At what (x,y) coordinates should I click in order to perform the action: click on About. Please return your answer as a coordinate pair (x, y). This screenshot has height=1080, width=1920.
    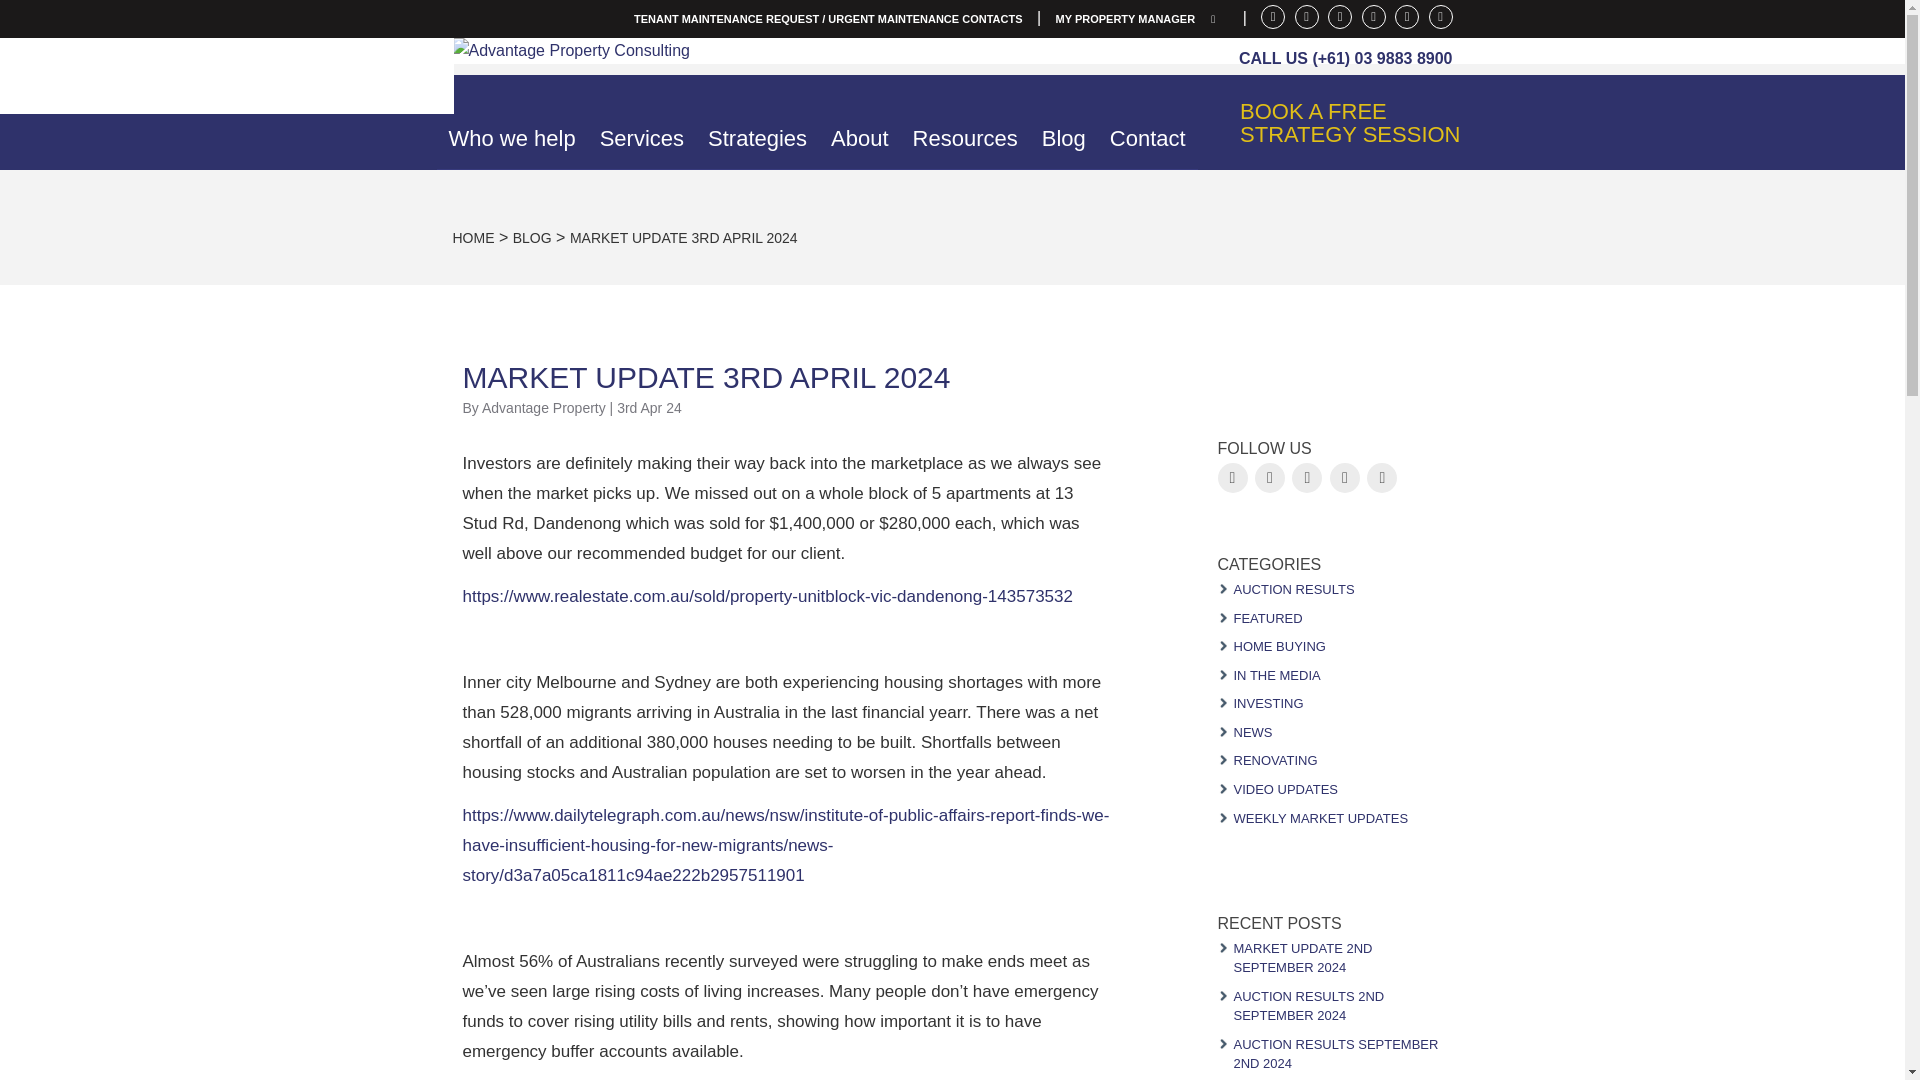
    Looking at the image, I should click on (860, 136).